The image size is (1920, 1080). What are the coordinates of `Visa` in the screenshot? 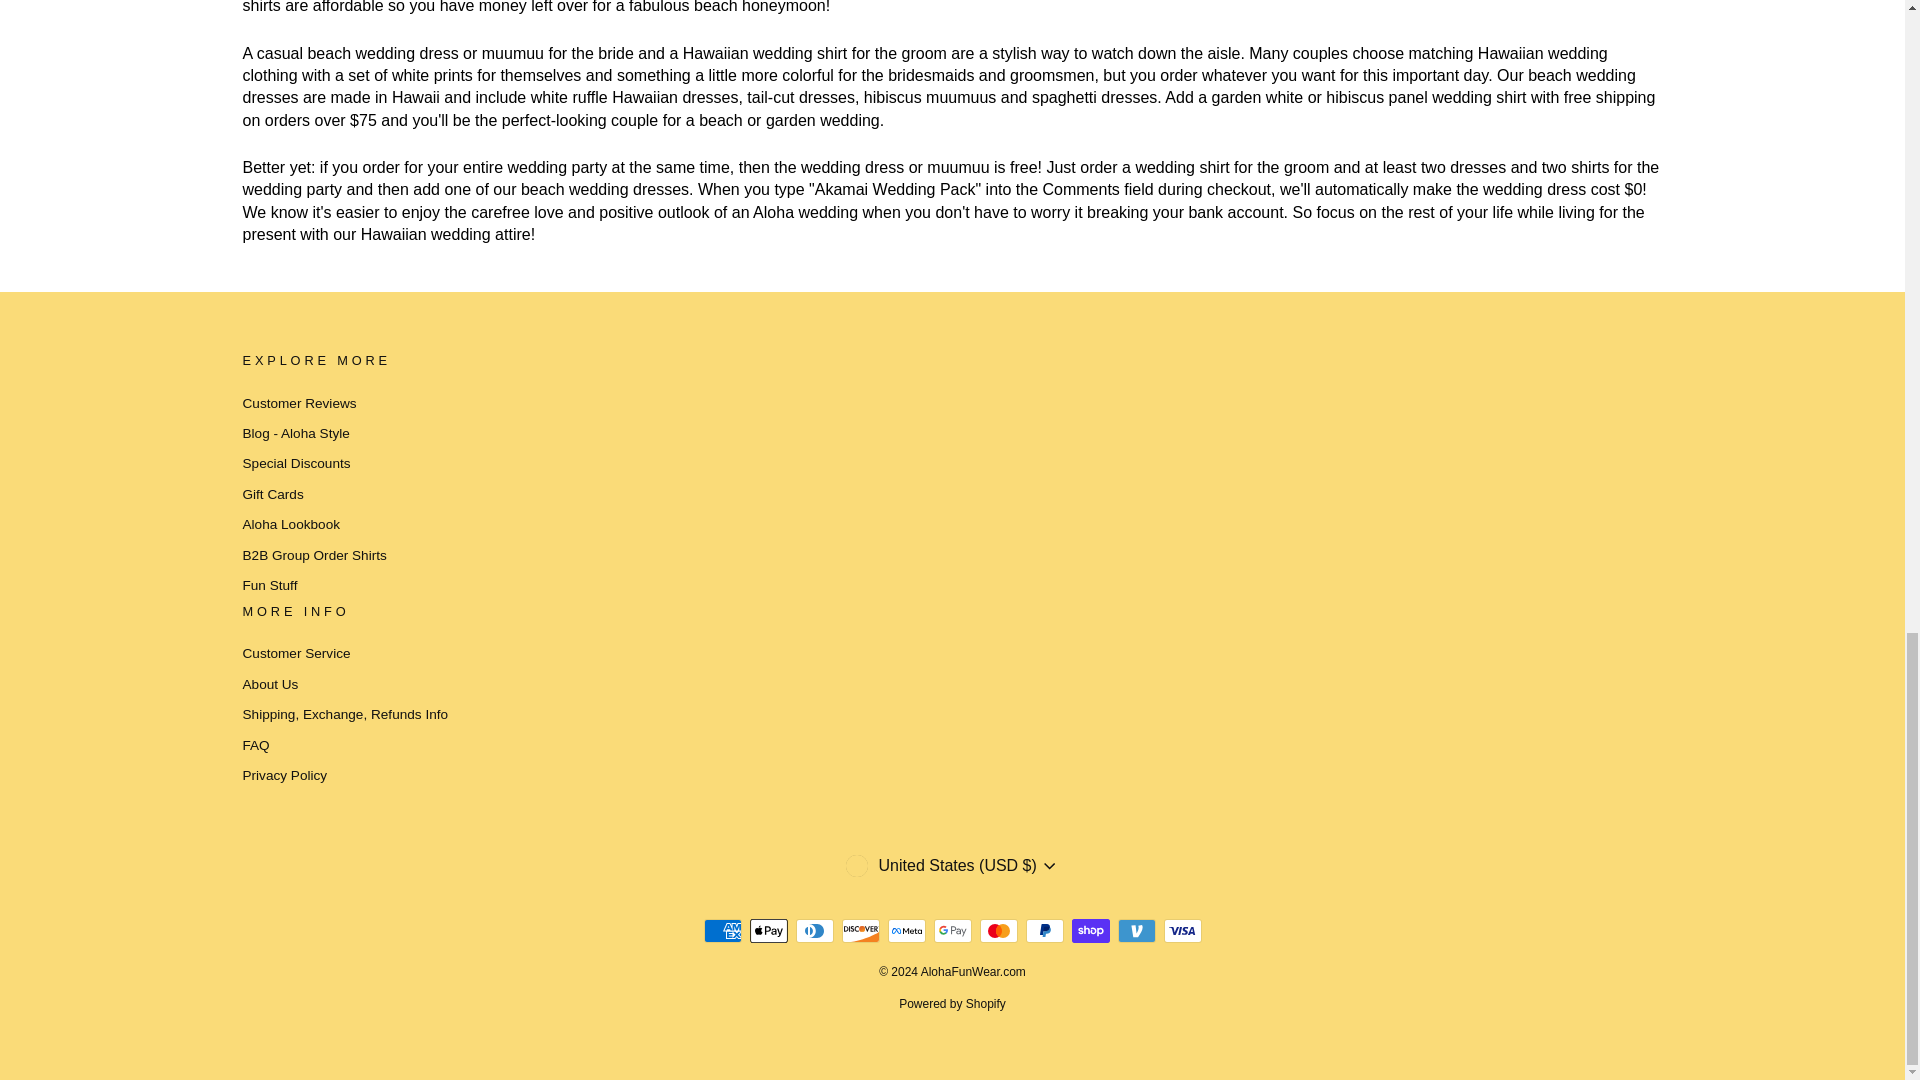 It's located at (1182, 930).